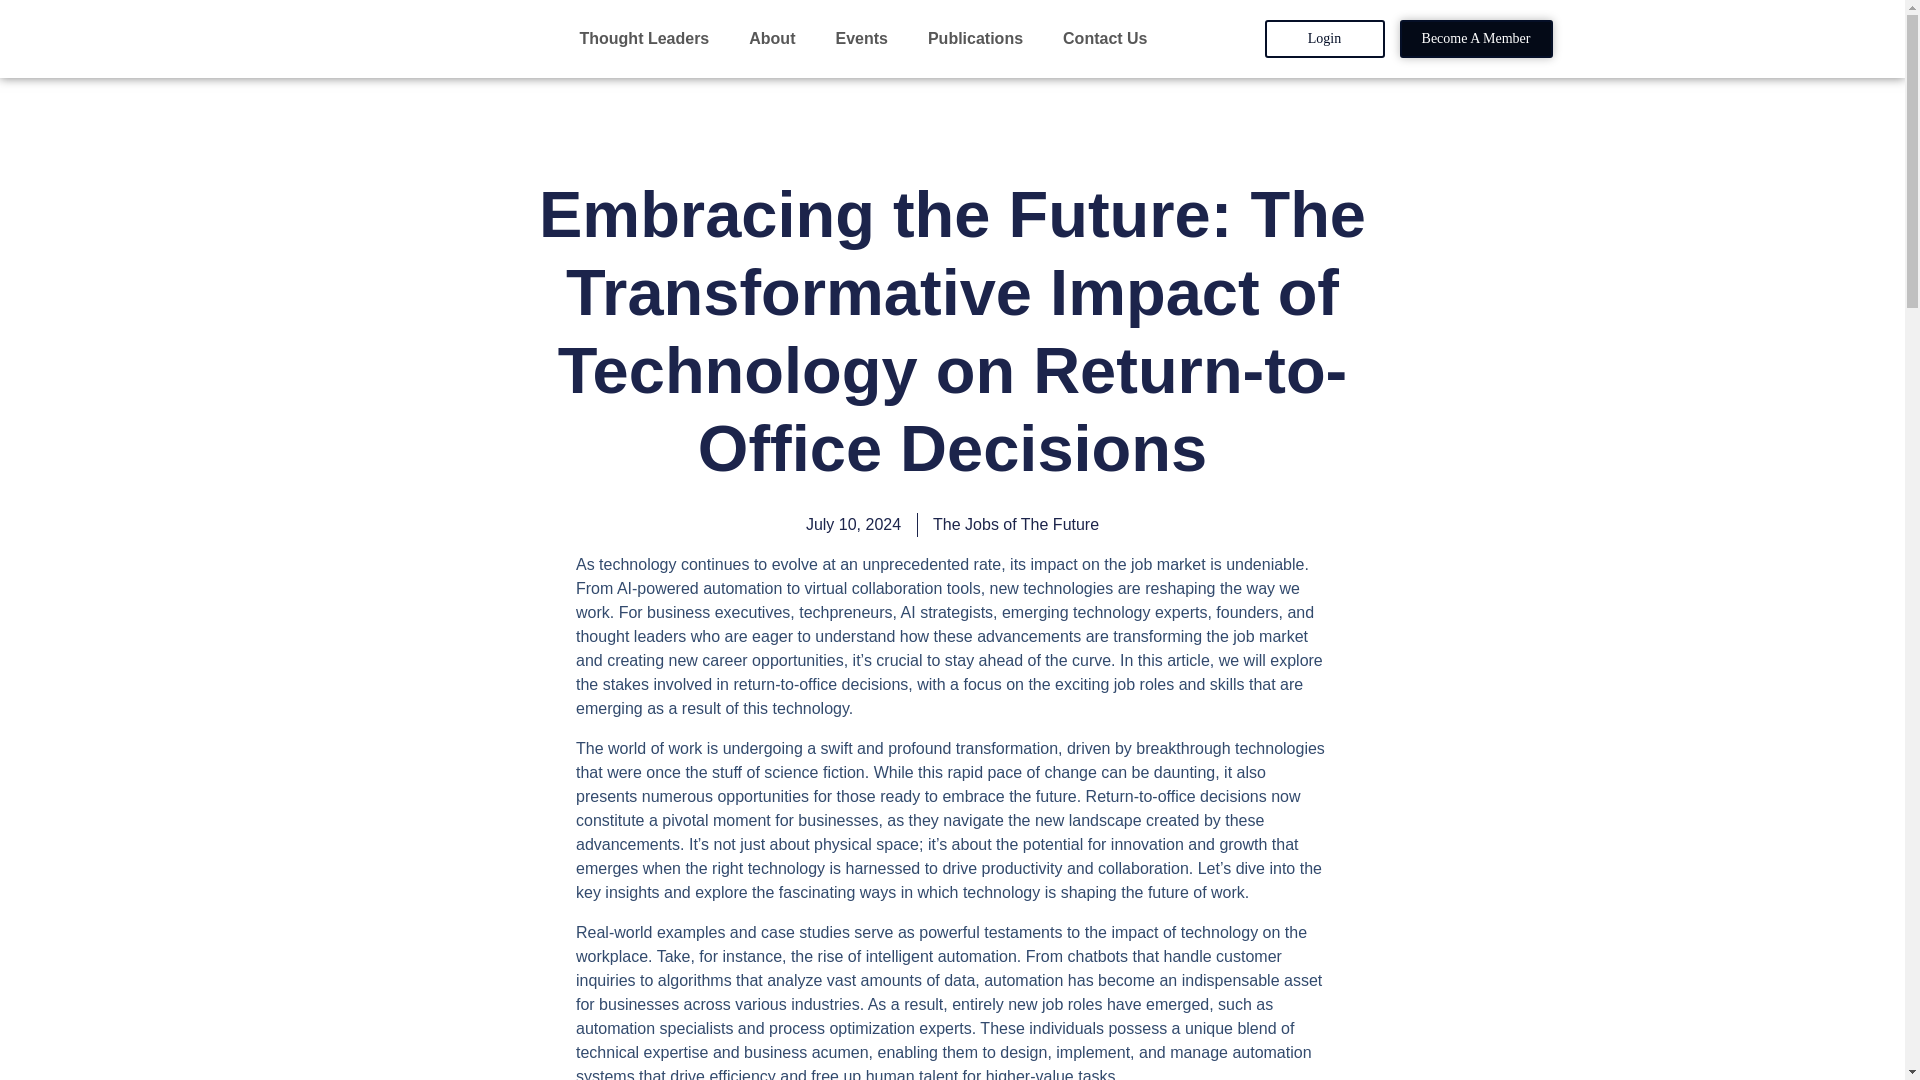 This screenshot has height=1080, width=1920. I want to click on Become A Member, so click(1476, 39).